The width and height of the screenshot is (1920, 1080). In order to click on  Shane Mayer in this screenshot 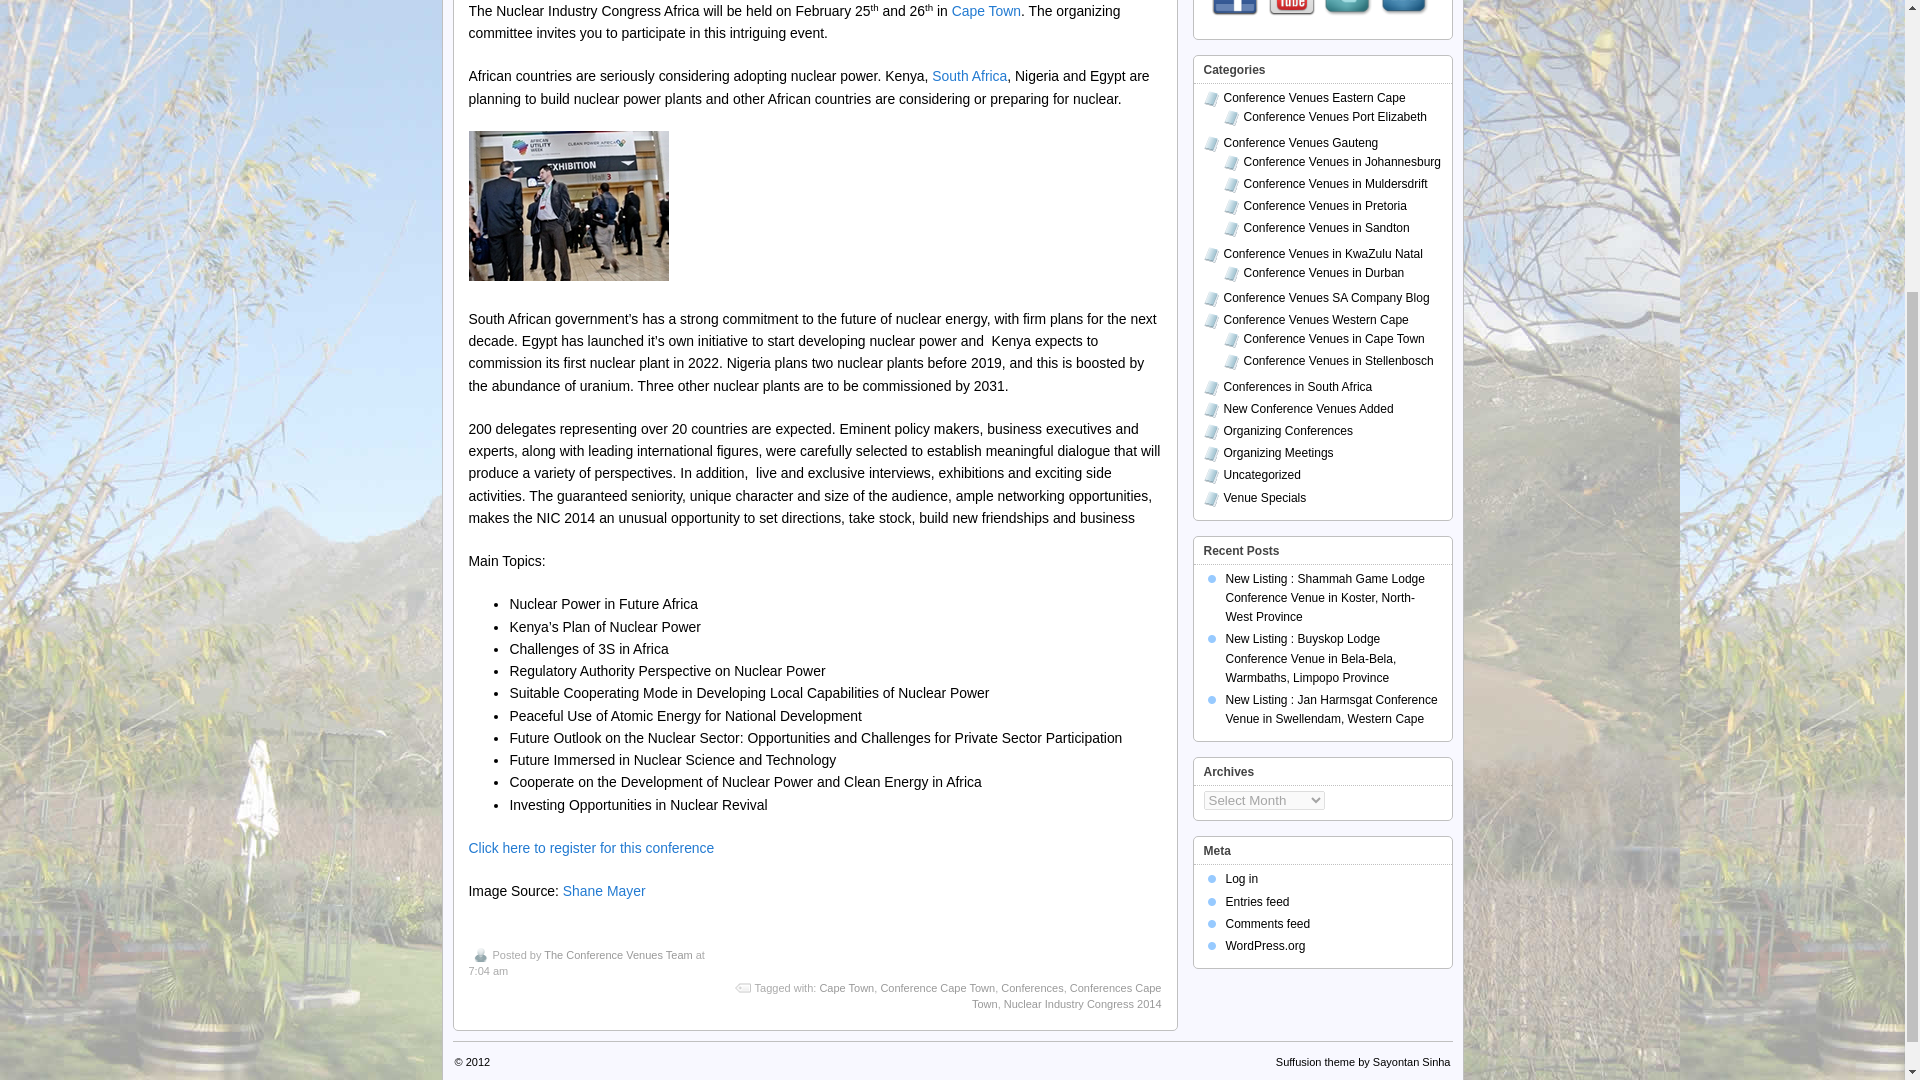, I will do `click(602, 890)`.